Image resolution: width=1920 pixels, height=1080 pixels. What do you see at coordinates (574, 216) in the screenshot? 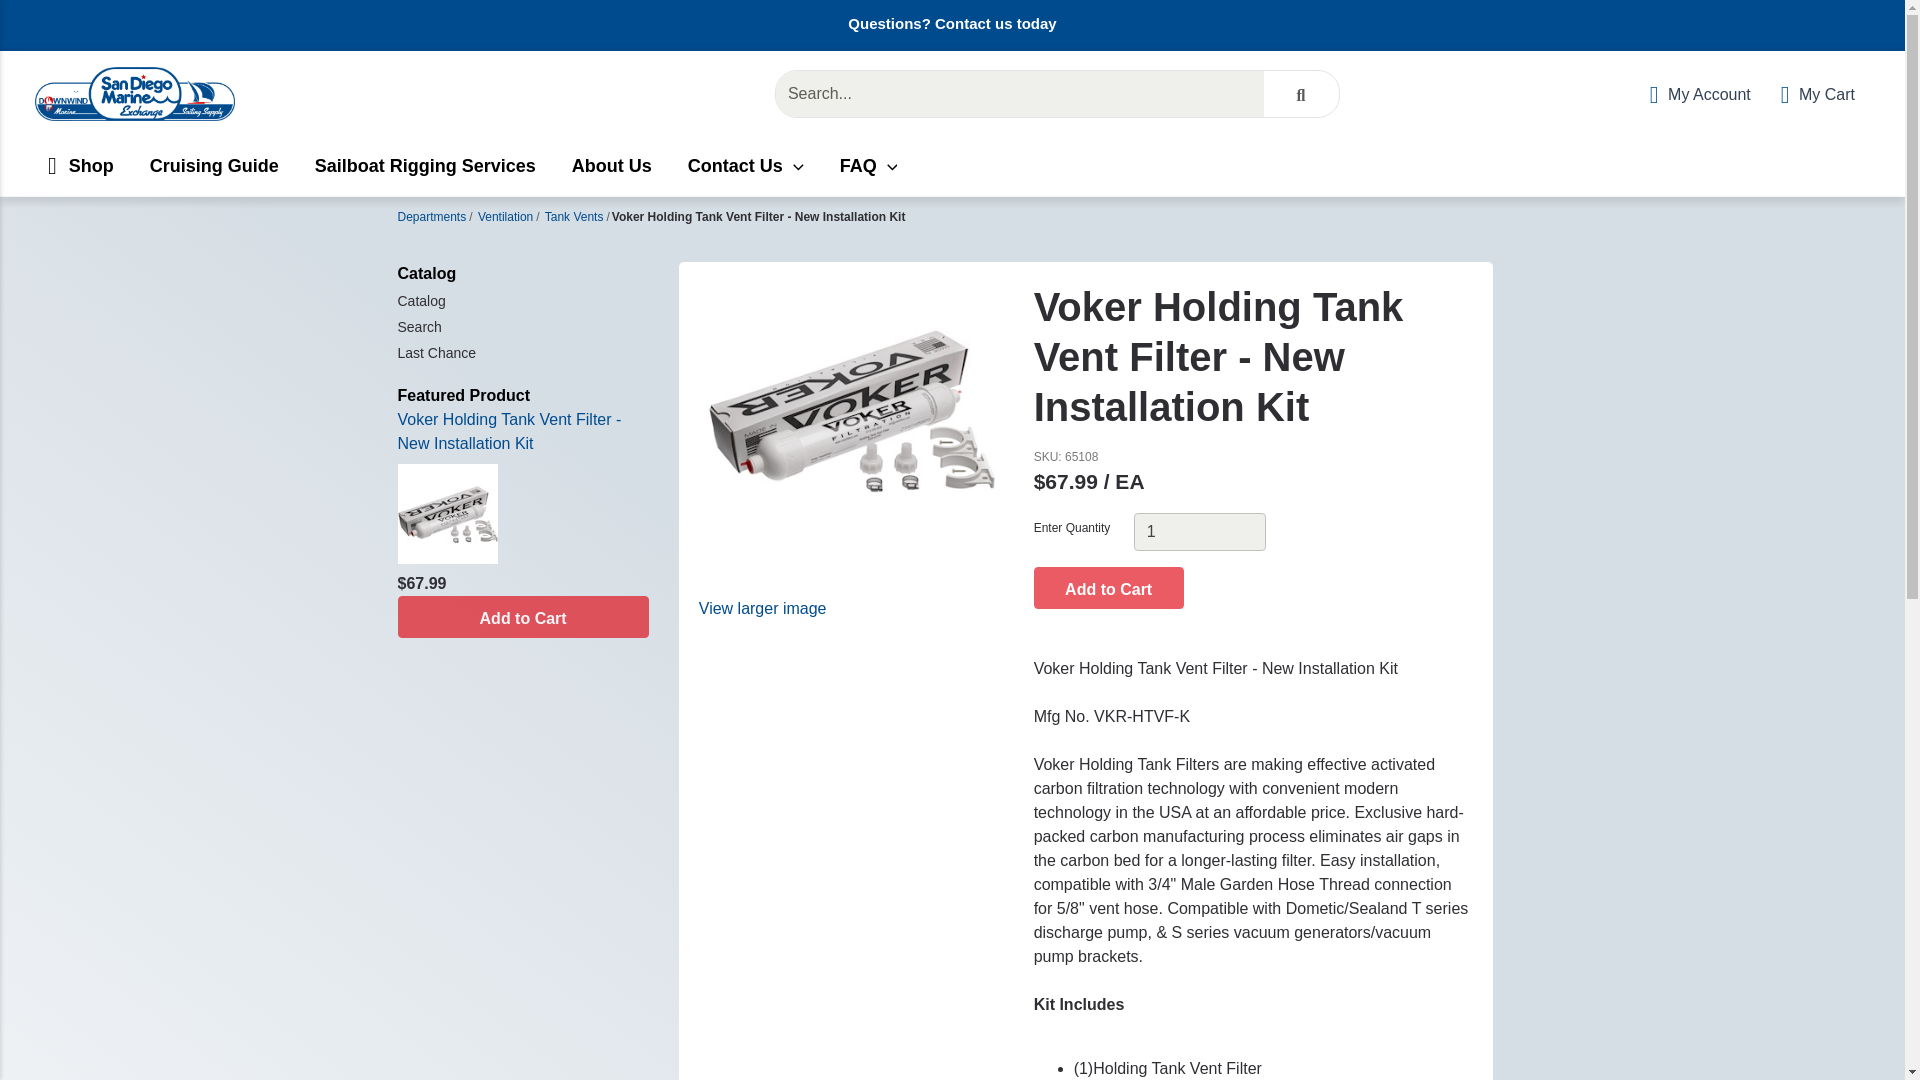
I see `Tank Vents` at bounding box center [574, 216].